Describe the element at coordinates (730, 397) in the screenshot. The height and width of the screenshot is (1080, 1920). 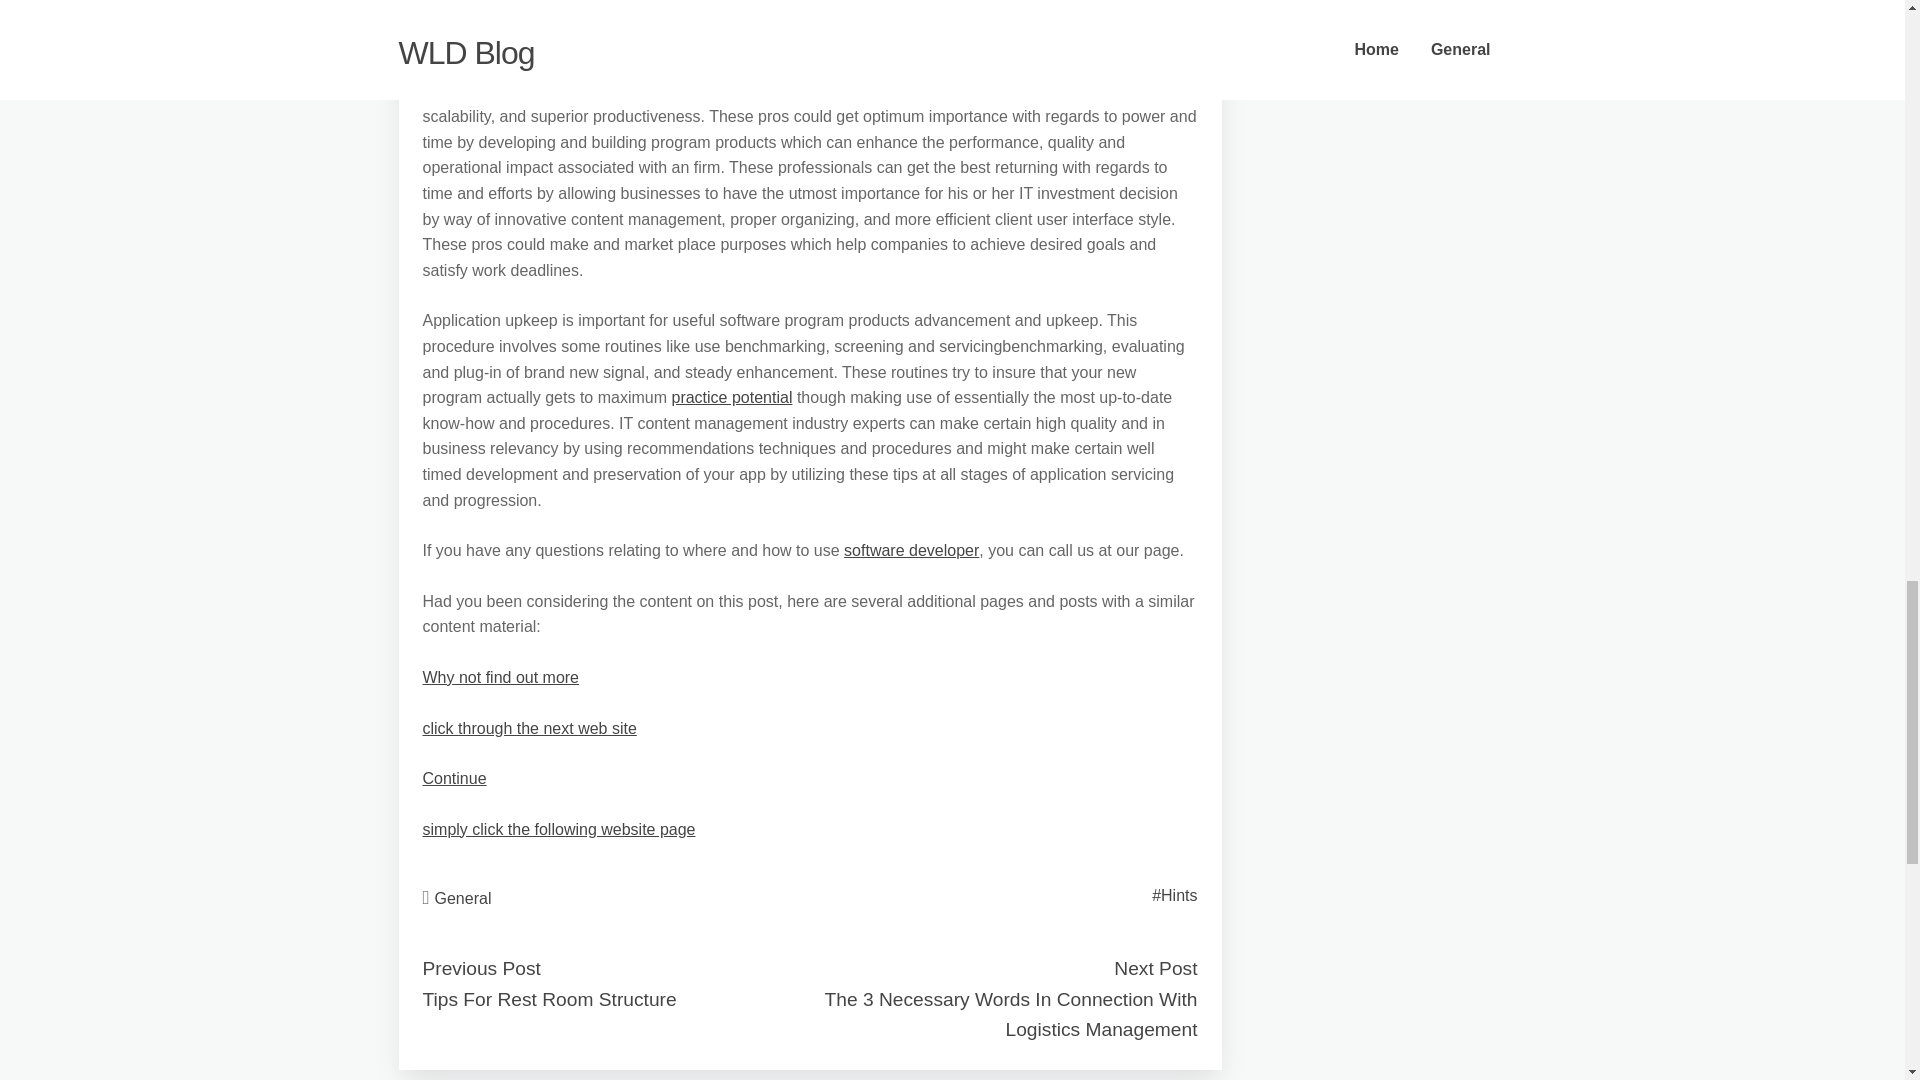
I see `practice potential` at that location.